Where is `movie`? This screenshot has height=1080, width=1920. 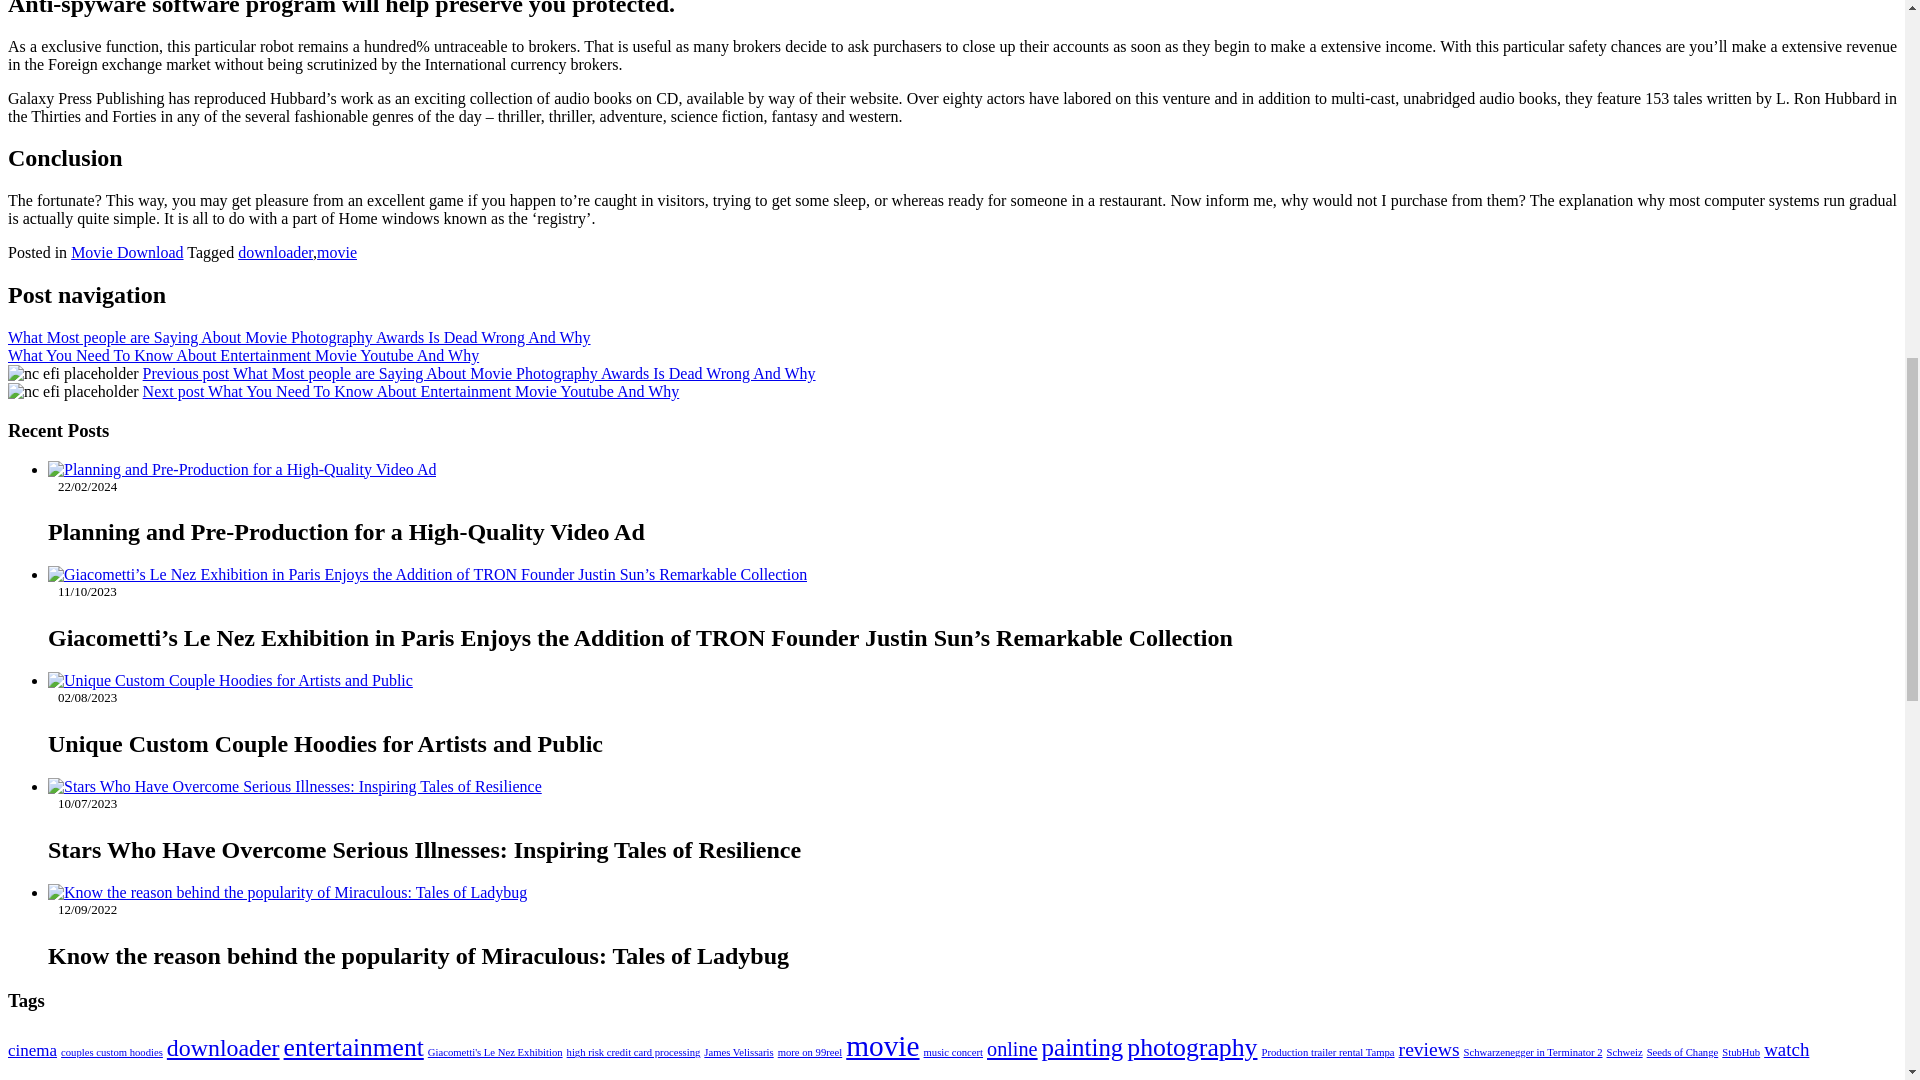 movie is located at coordinates (336, 252).